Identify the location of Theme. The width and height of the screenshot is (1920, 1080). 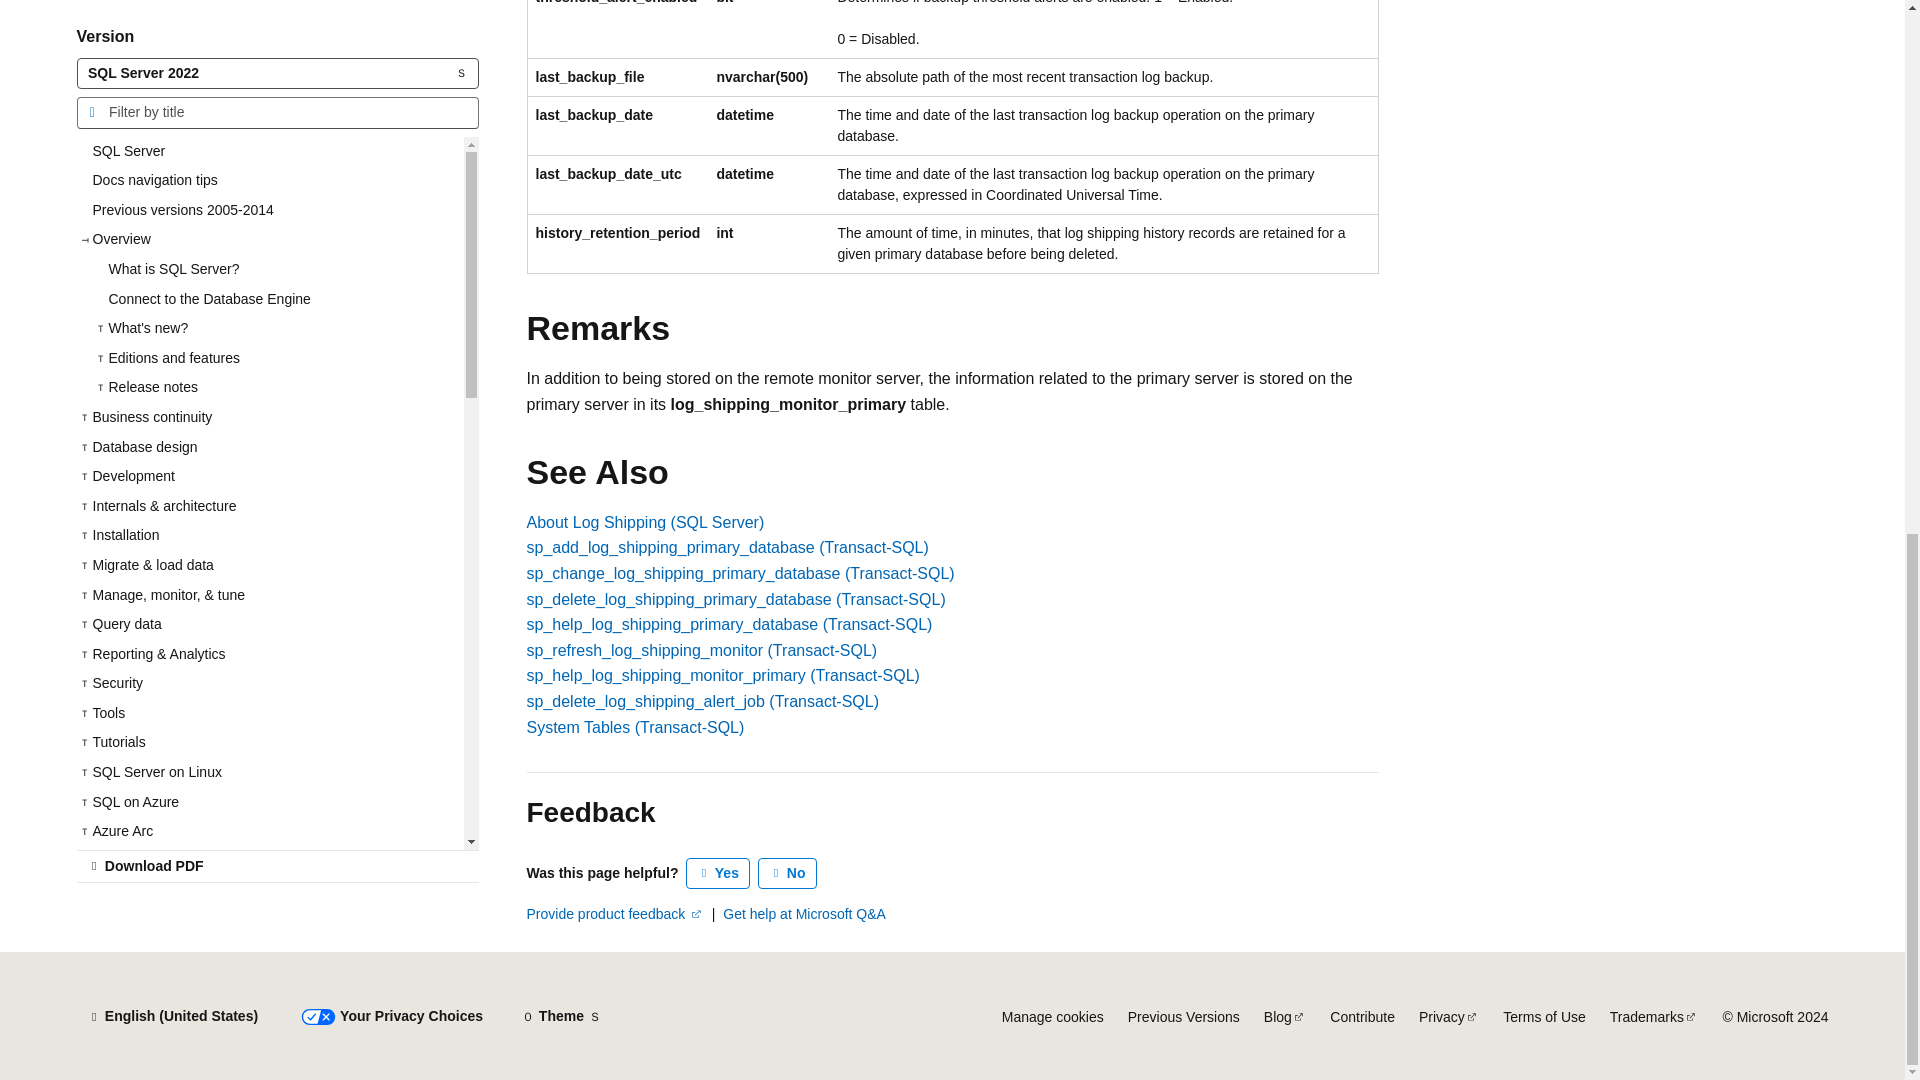
(561, 1016).